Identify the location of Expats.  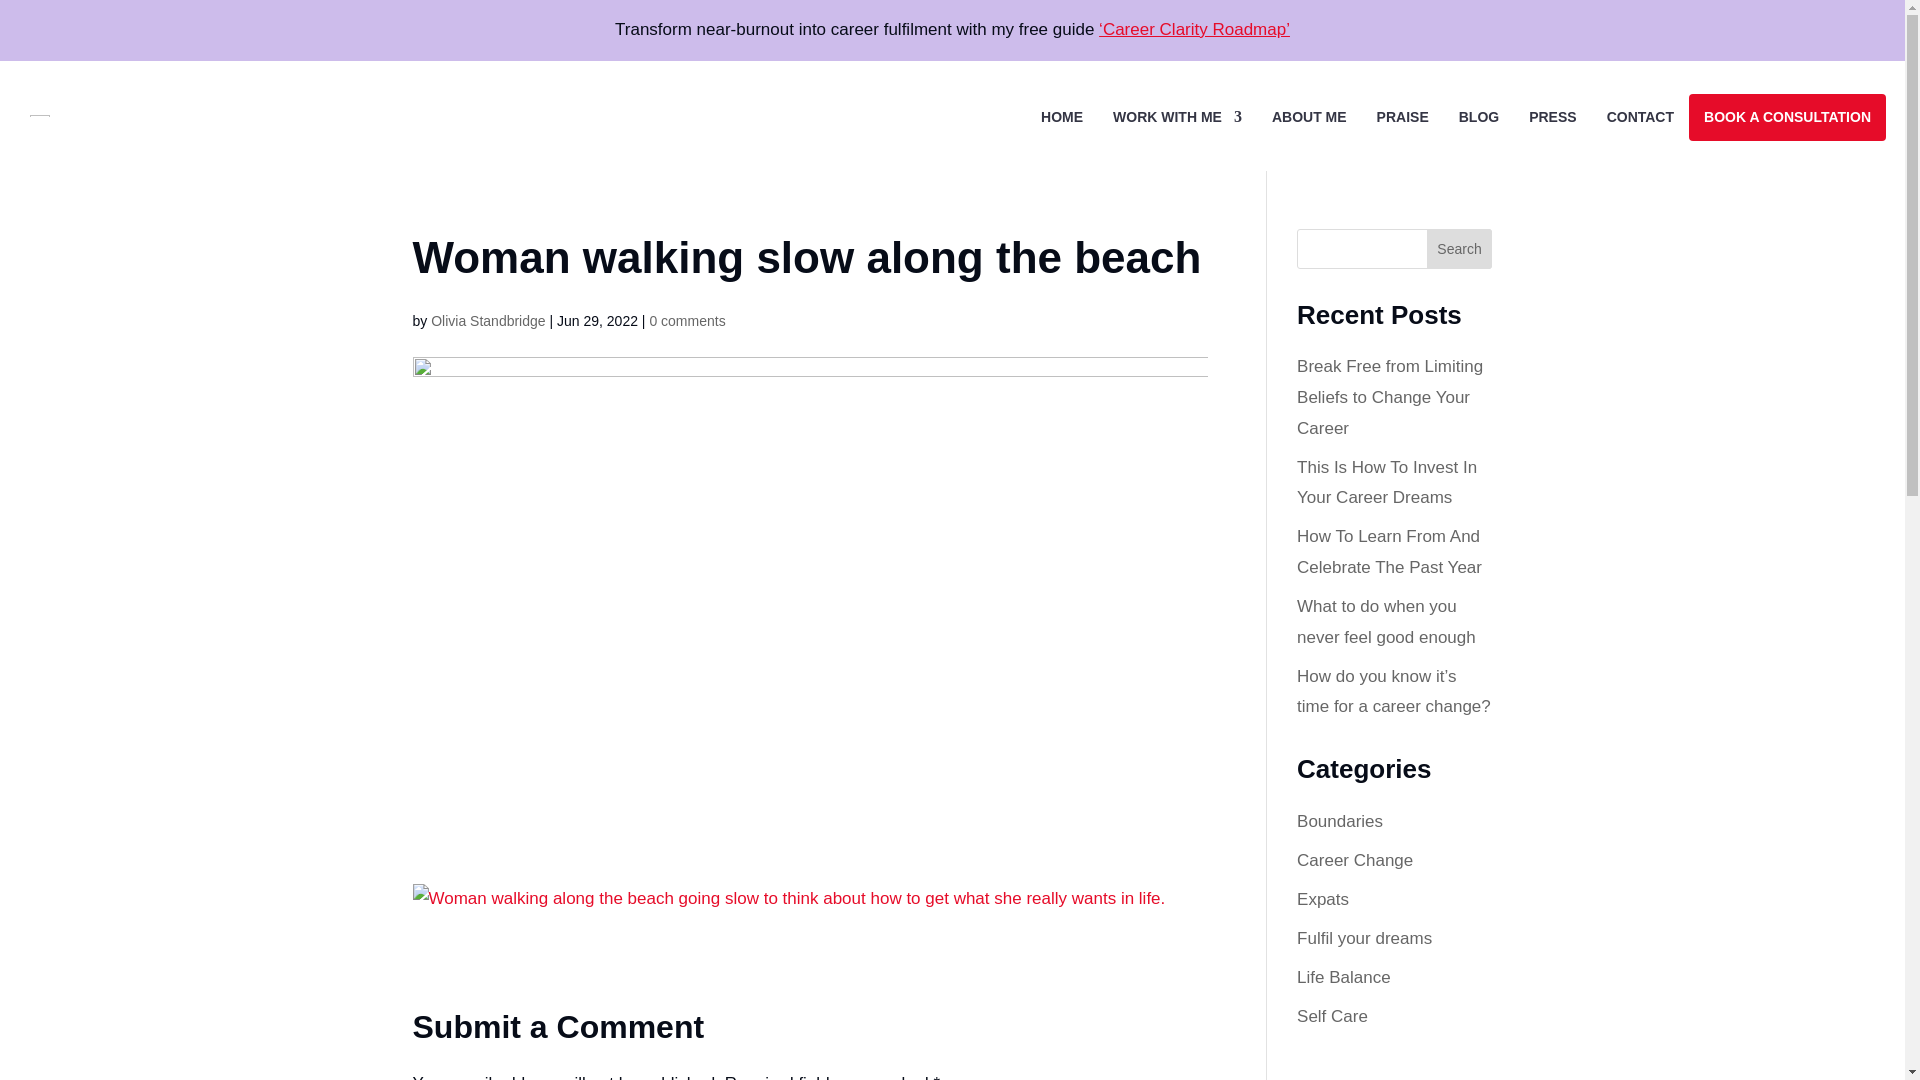
(1323, 899).